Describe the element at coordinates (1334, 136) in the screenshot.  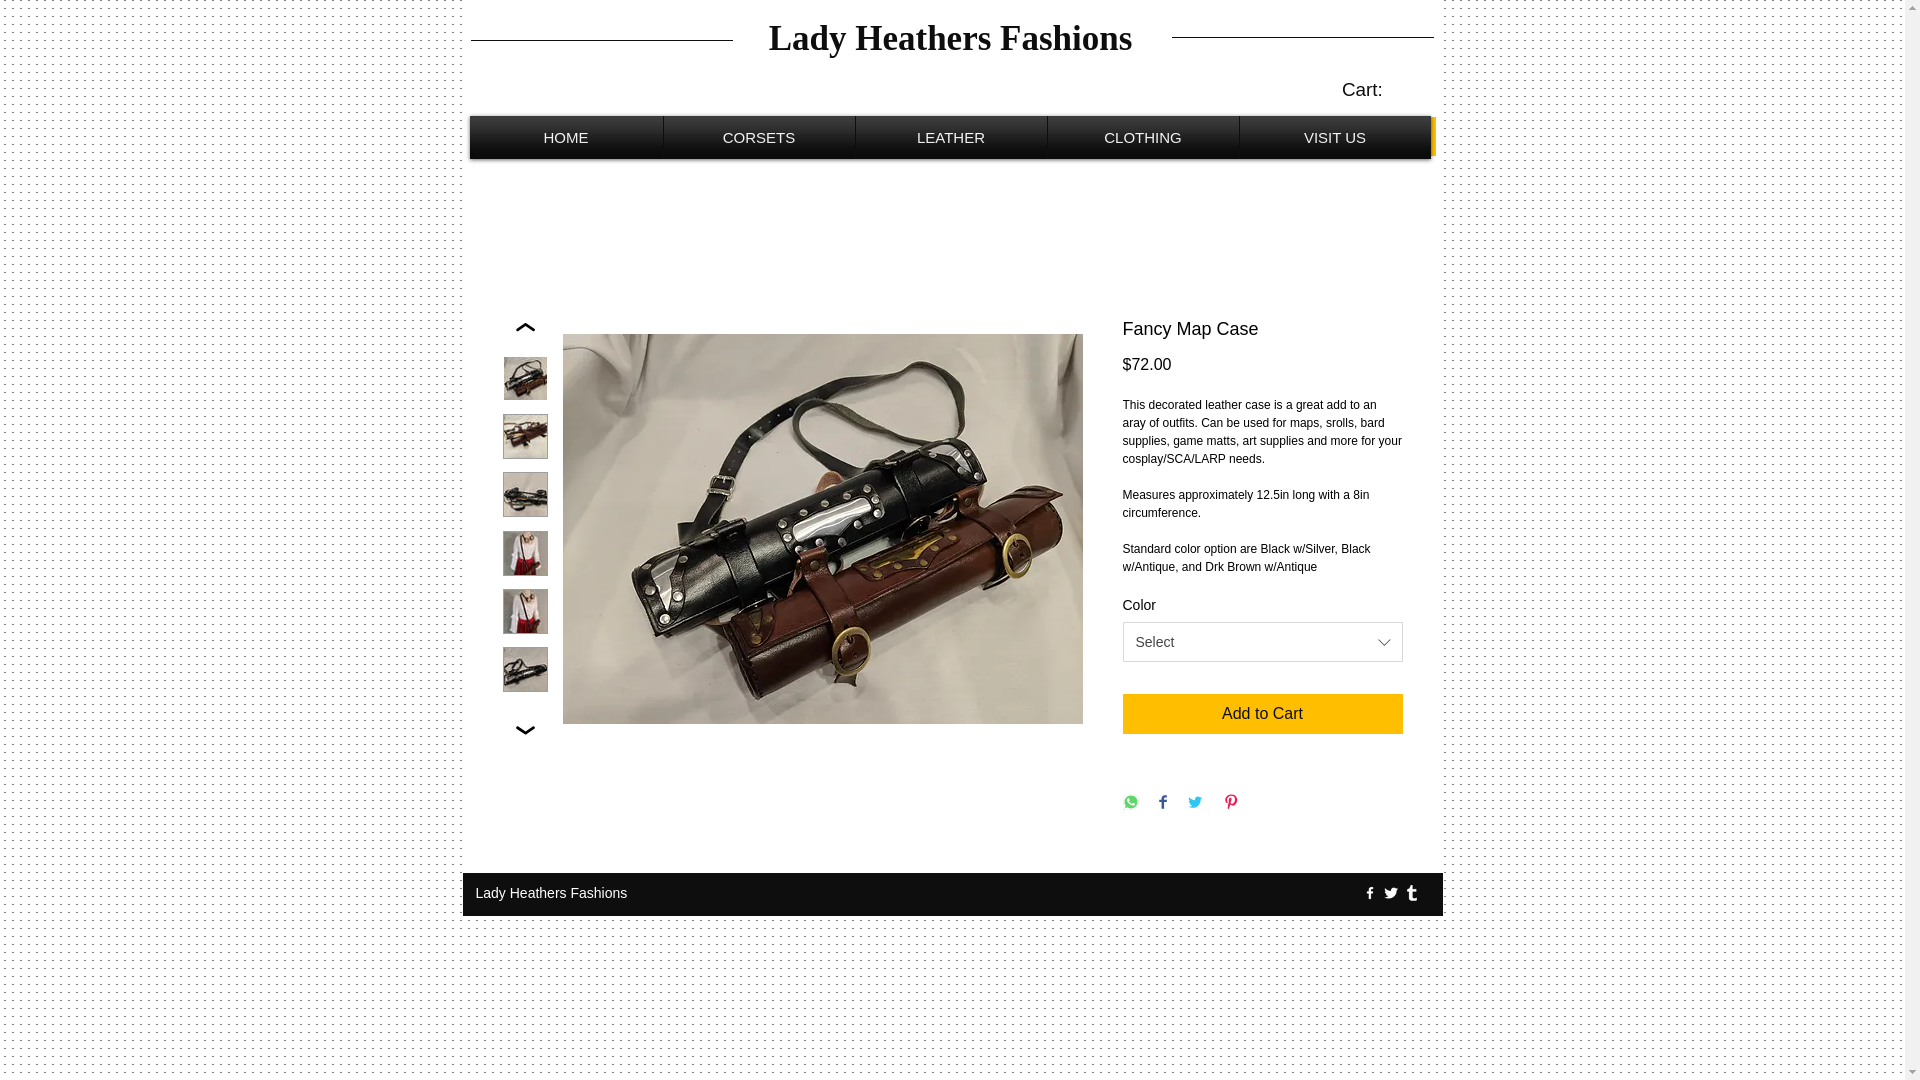
I see `VISIT US` at that location.